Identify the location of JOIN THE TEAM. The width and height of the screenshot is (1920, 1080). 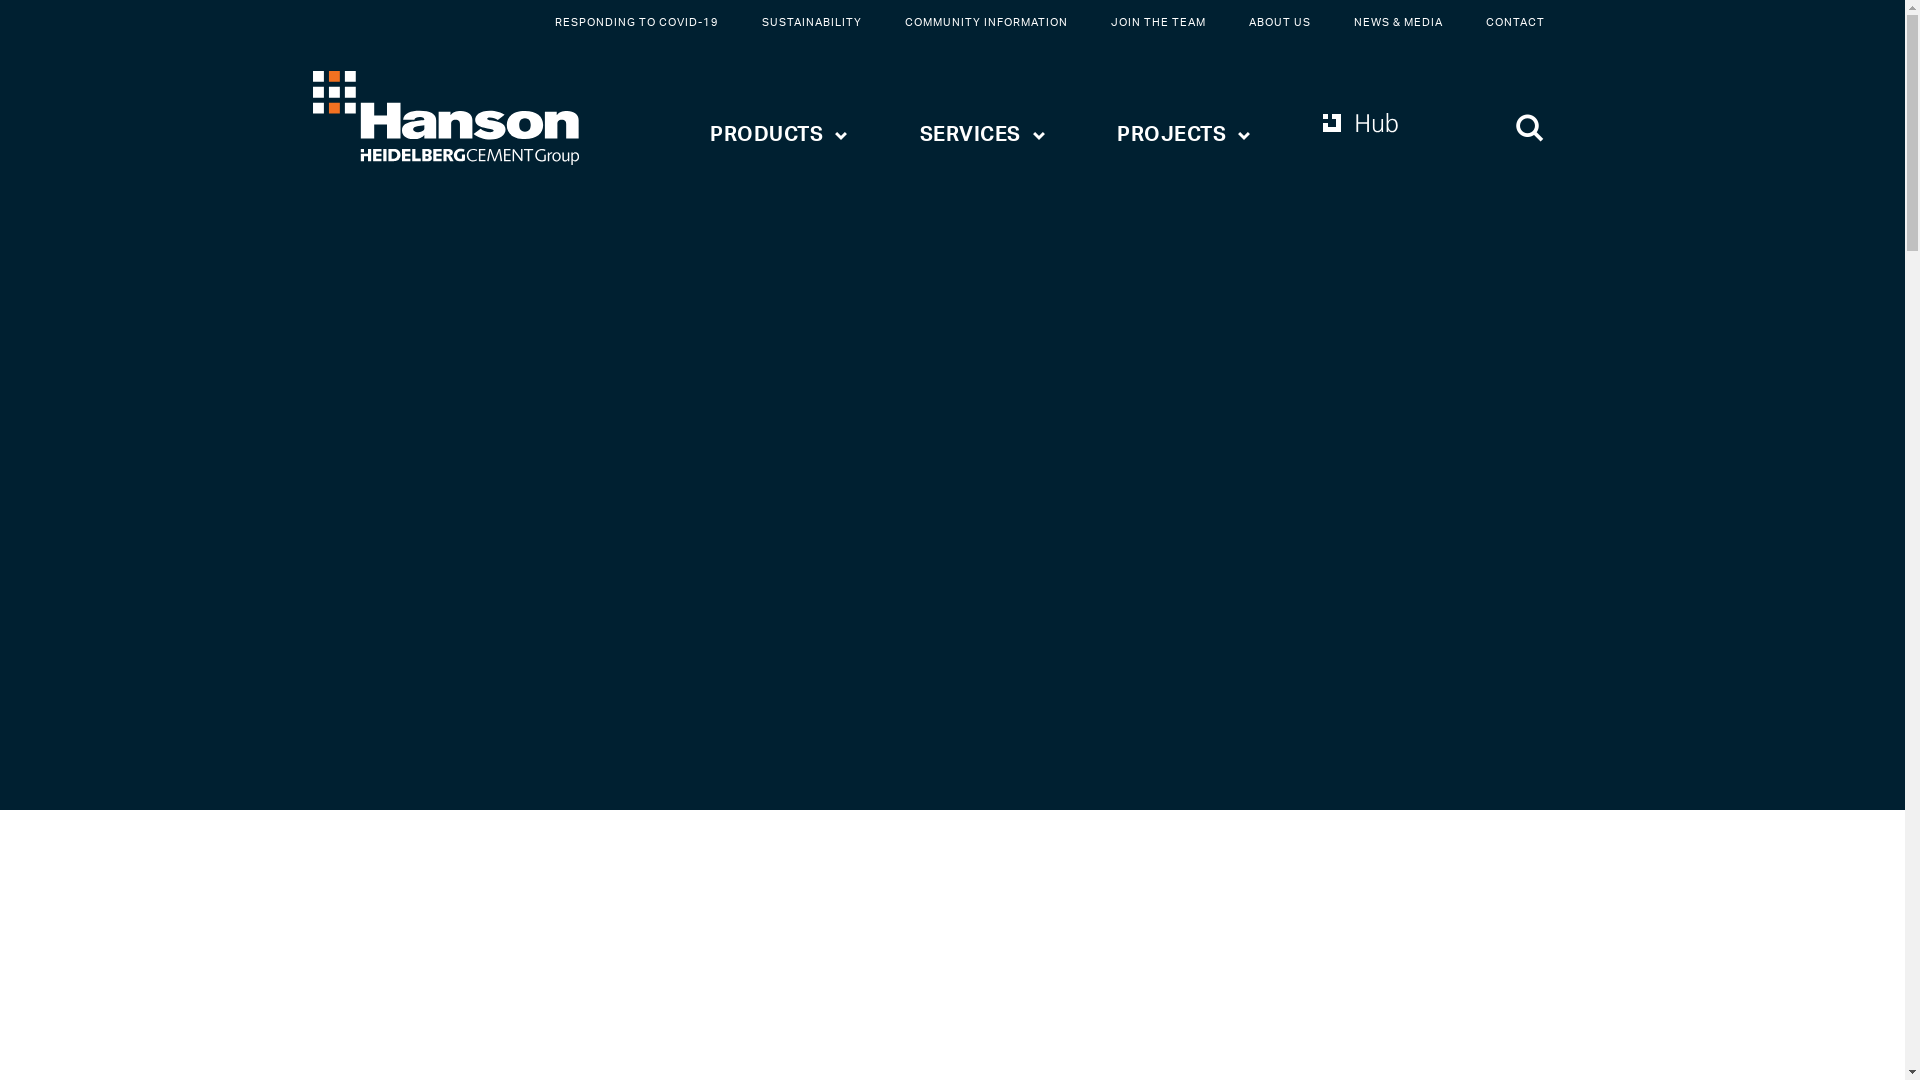
(1158, 22).